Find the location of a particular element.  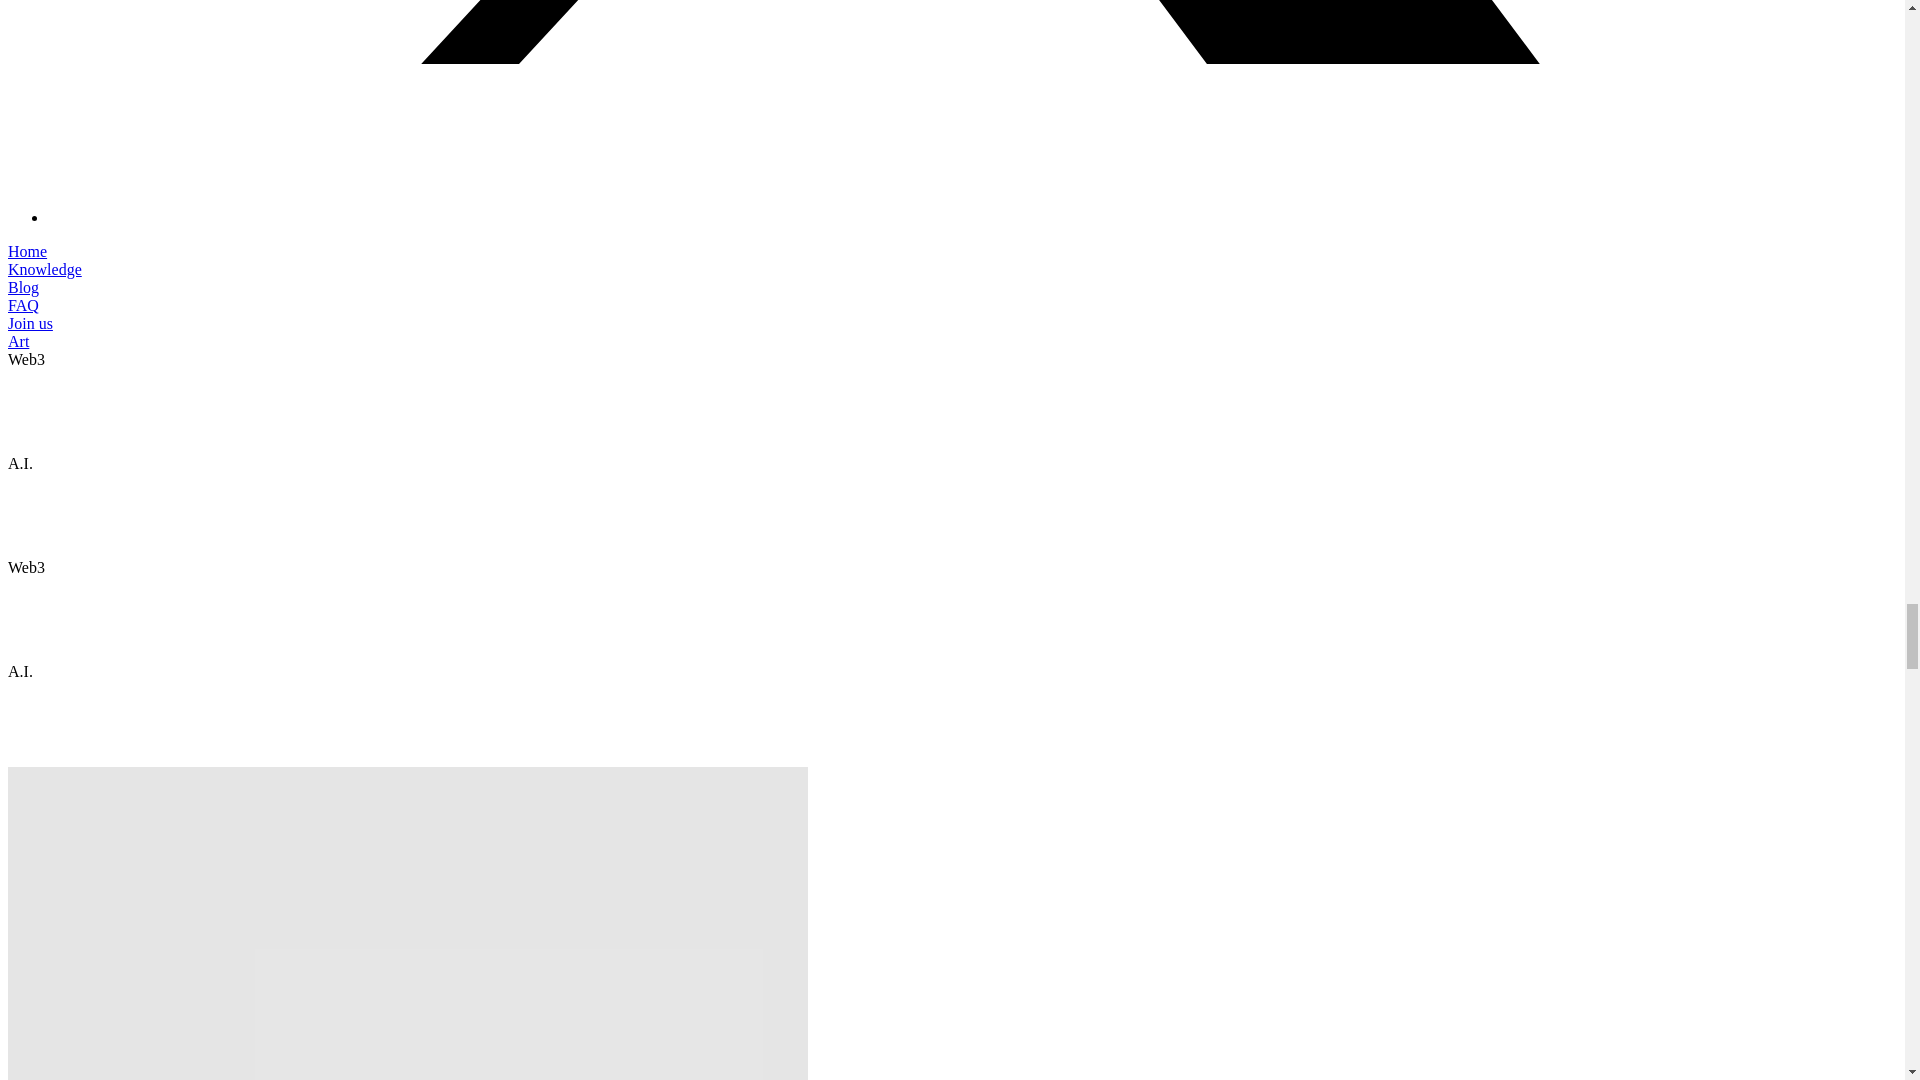

A.I. is located at coordinates (20, 462).